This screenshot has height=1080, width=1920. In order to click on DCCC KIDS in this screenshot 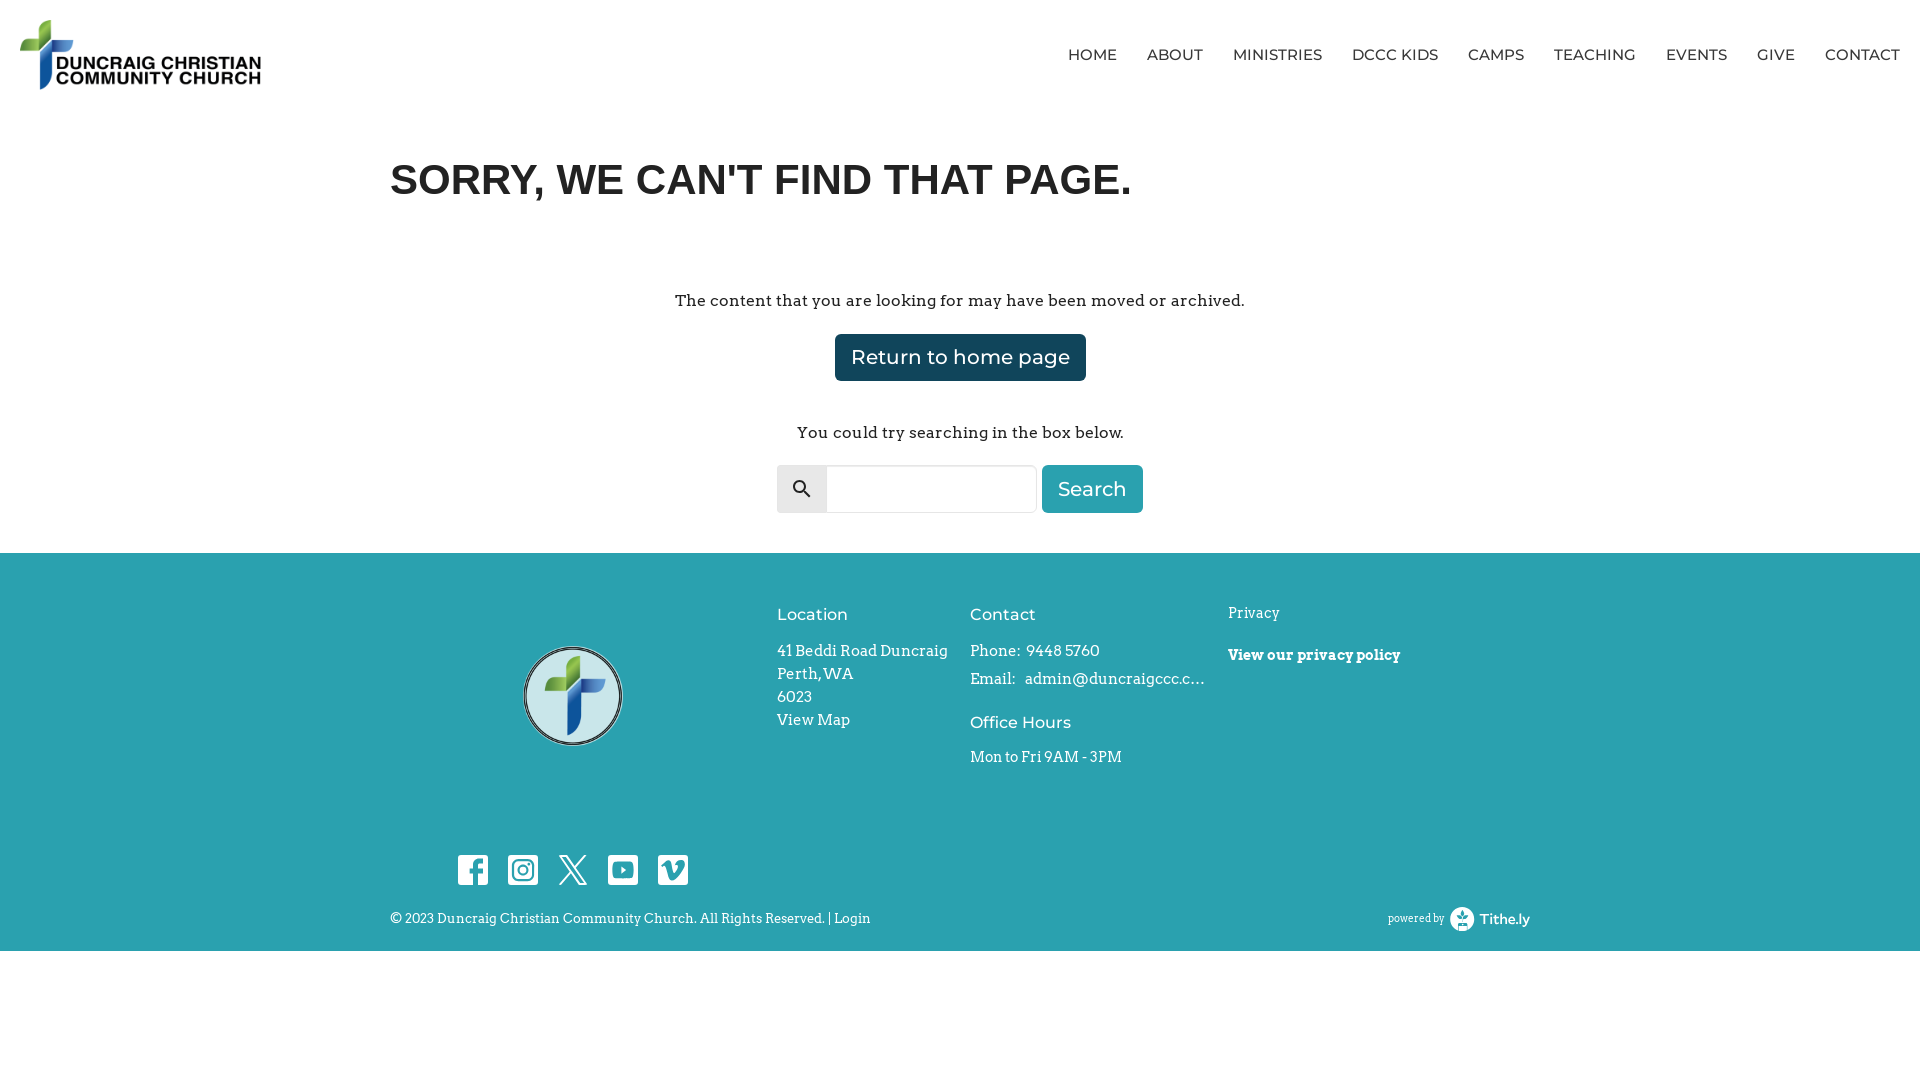, I will do `click(1395, 54)`.